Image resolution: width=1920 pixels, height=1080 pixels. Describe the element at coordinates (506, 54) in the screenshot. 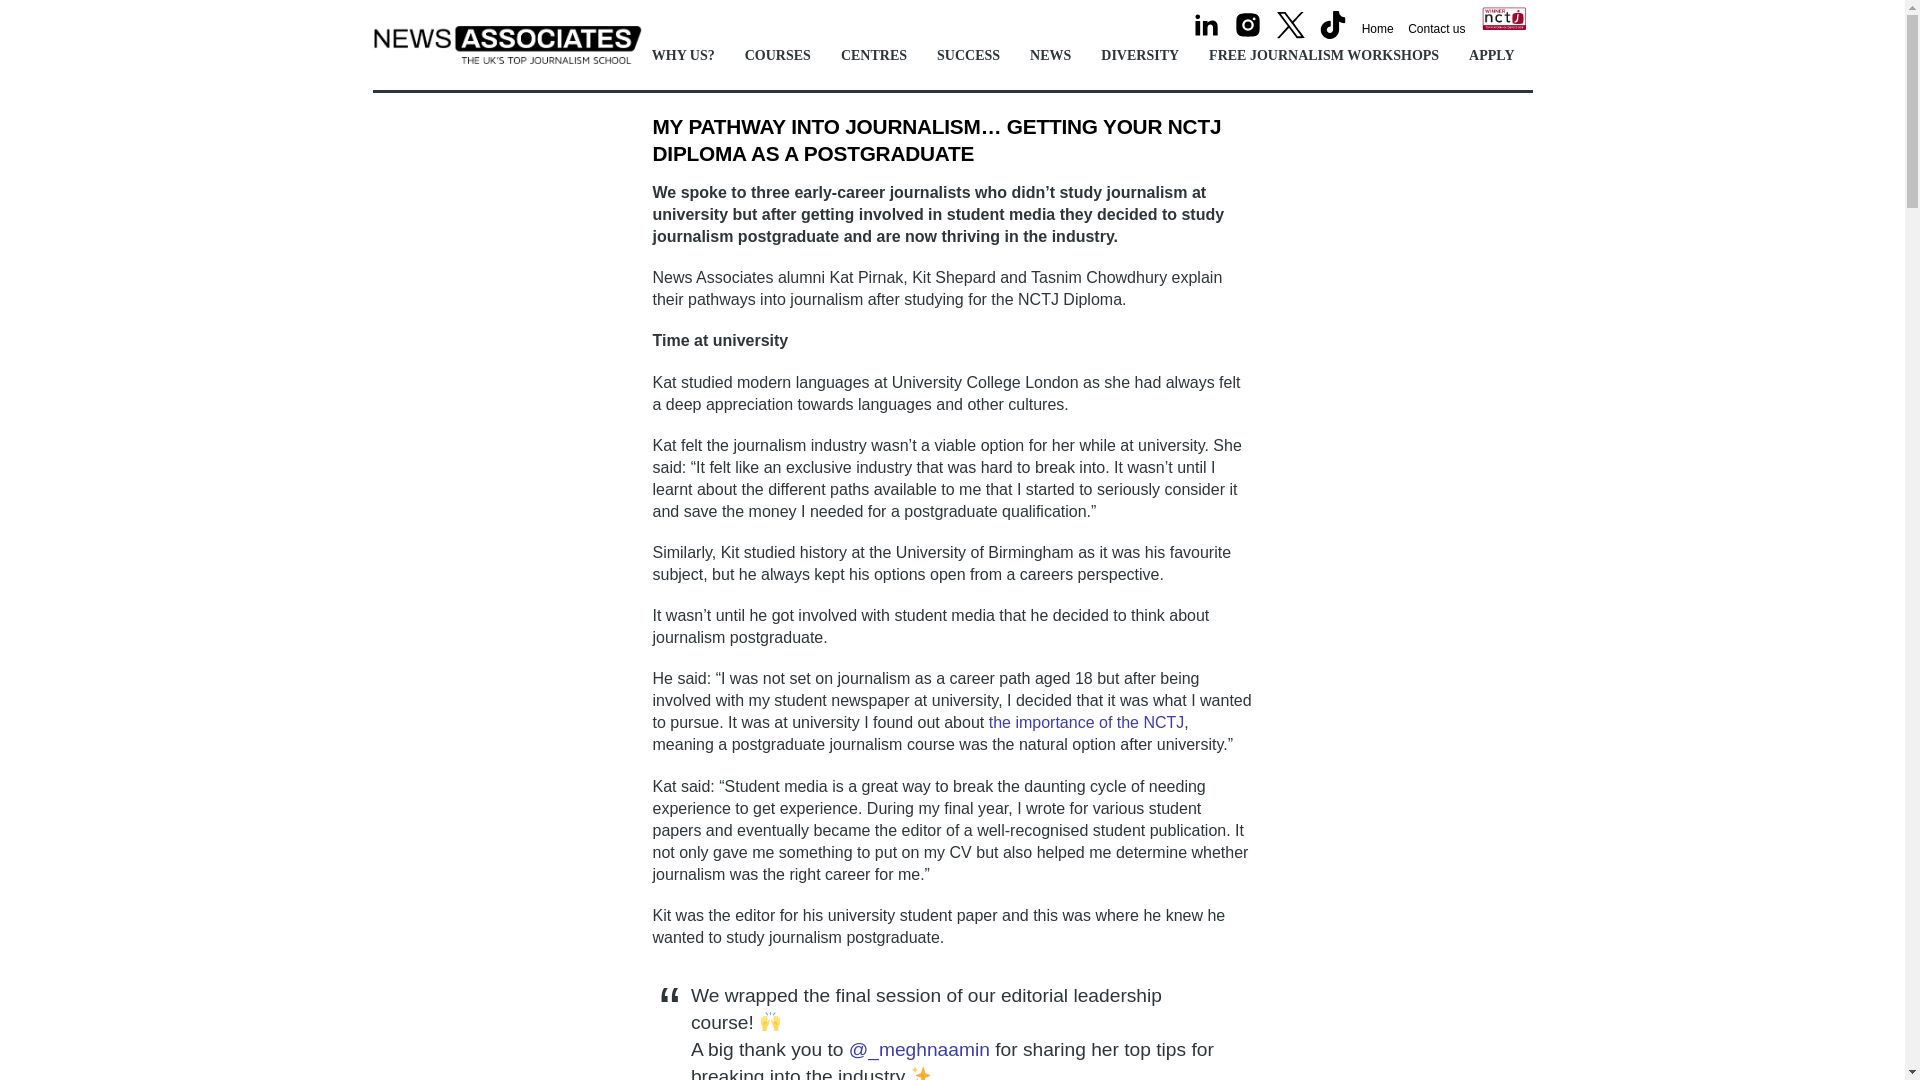

I see `News Associates` at that location.